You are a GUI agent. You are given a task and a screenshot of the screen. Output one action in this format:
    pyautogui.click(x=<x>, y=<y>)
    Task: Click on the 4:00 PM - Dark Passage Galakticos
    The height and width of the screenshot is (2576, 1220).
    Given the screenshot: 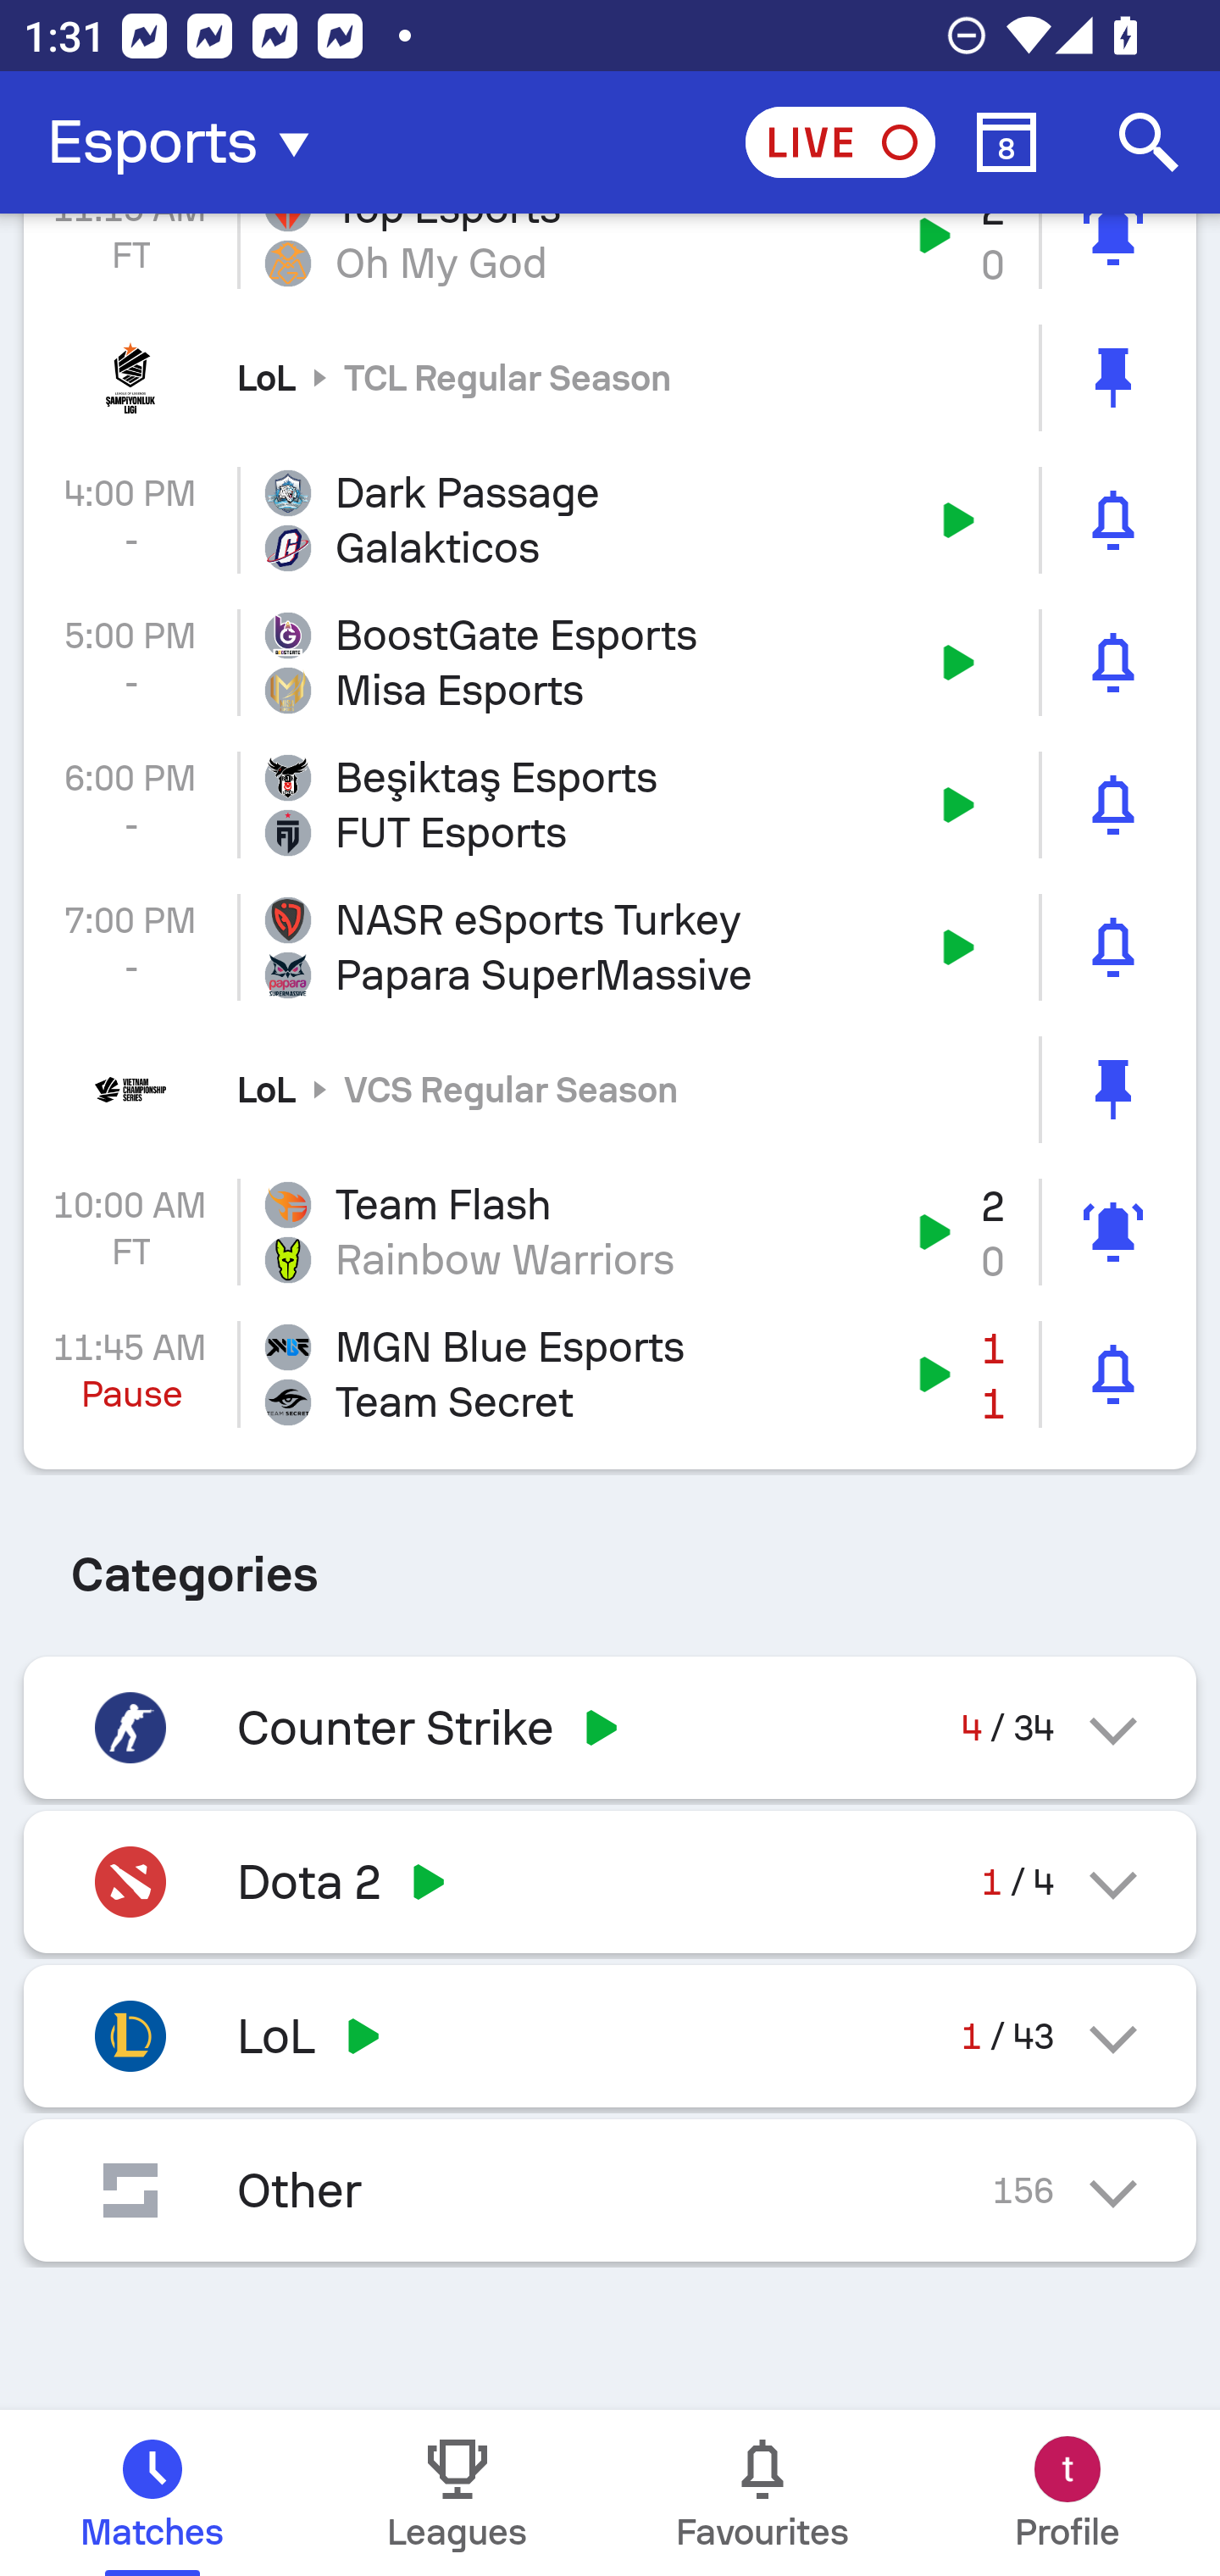 What is the action you would take?
    pyautogui.click(x=610, y=520)
    